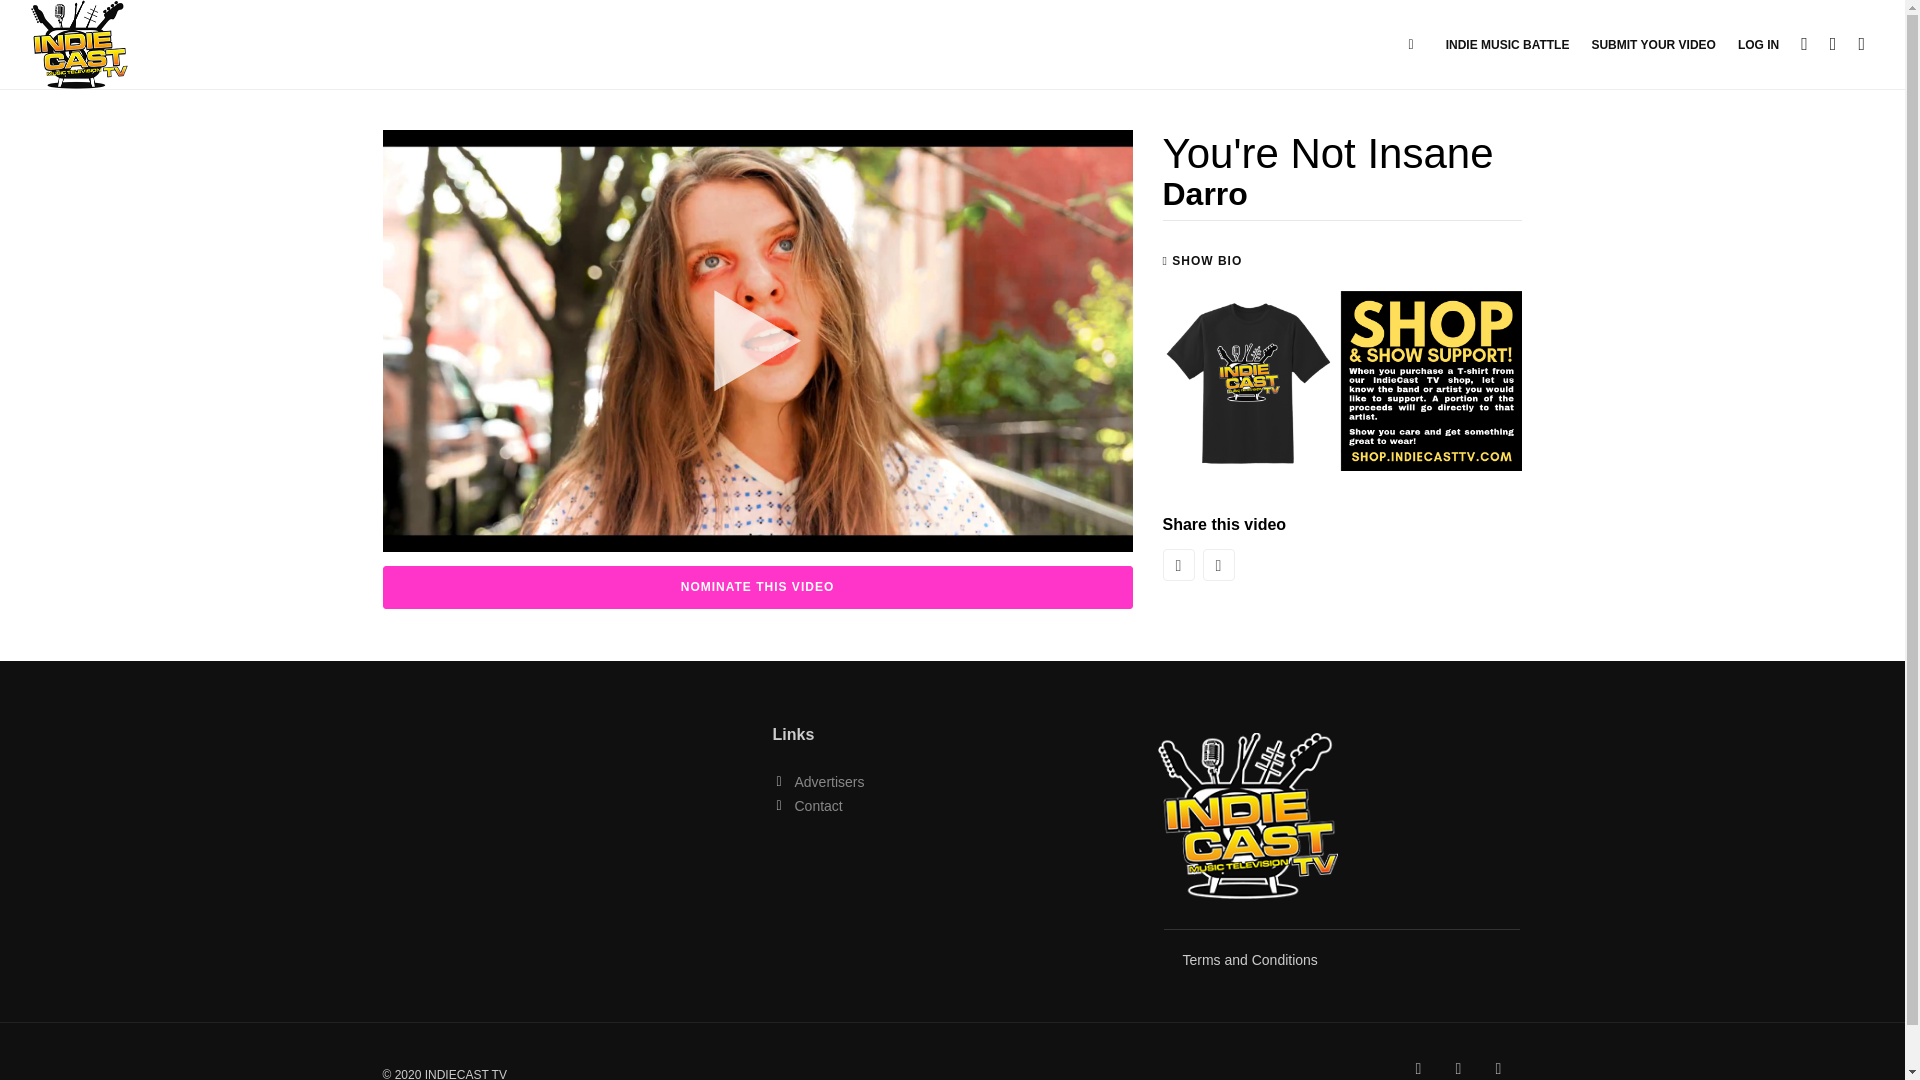 The width and height of the screenshot is (1920, 1080). I want to click on NOMINATE THIS VIDEO, so click(757, 587).